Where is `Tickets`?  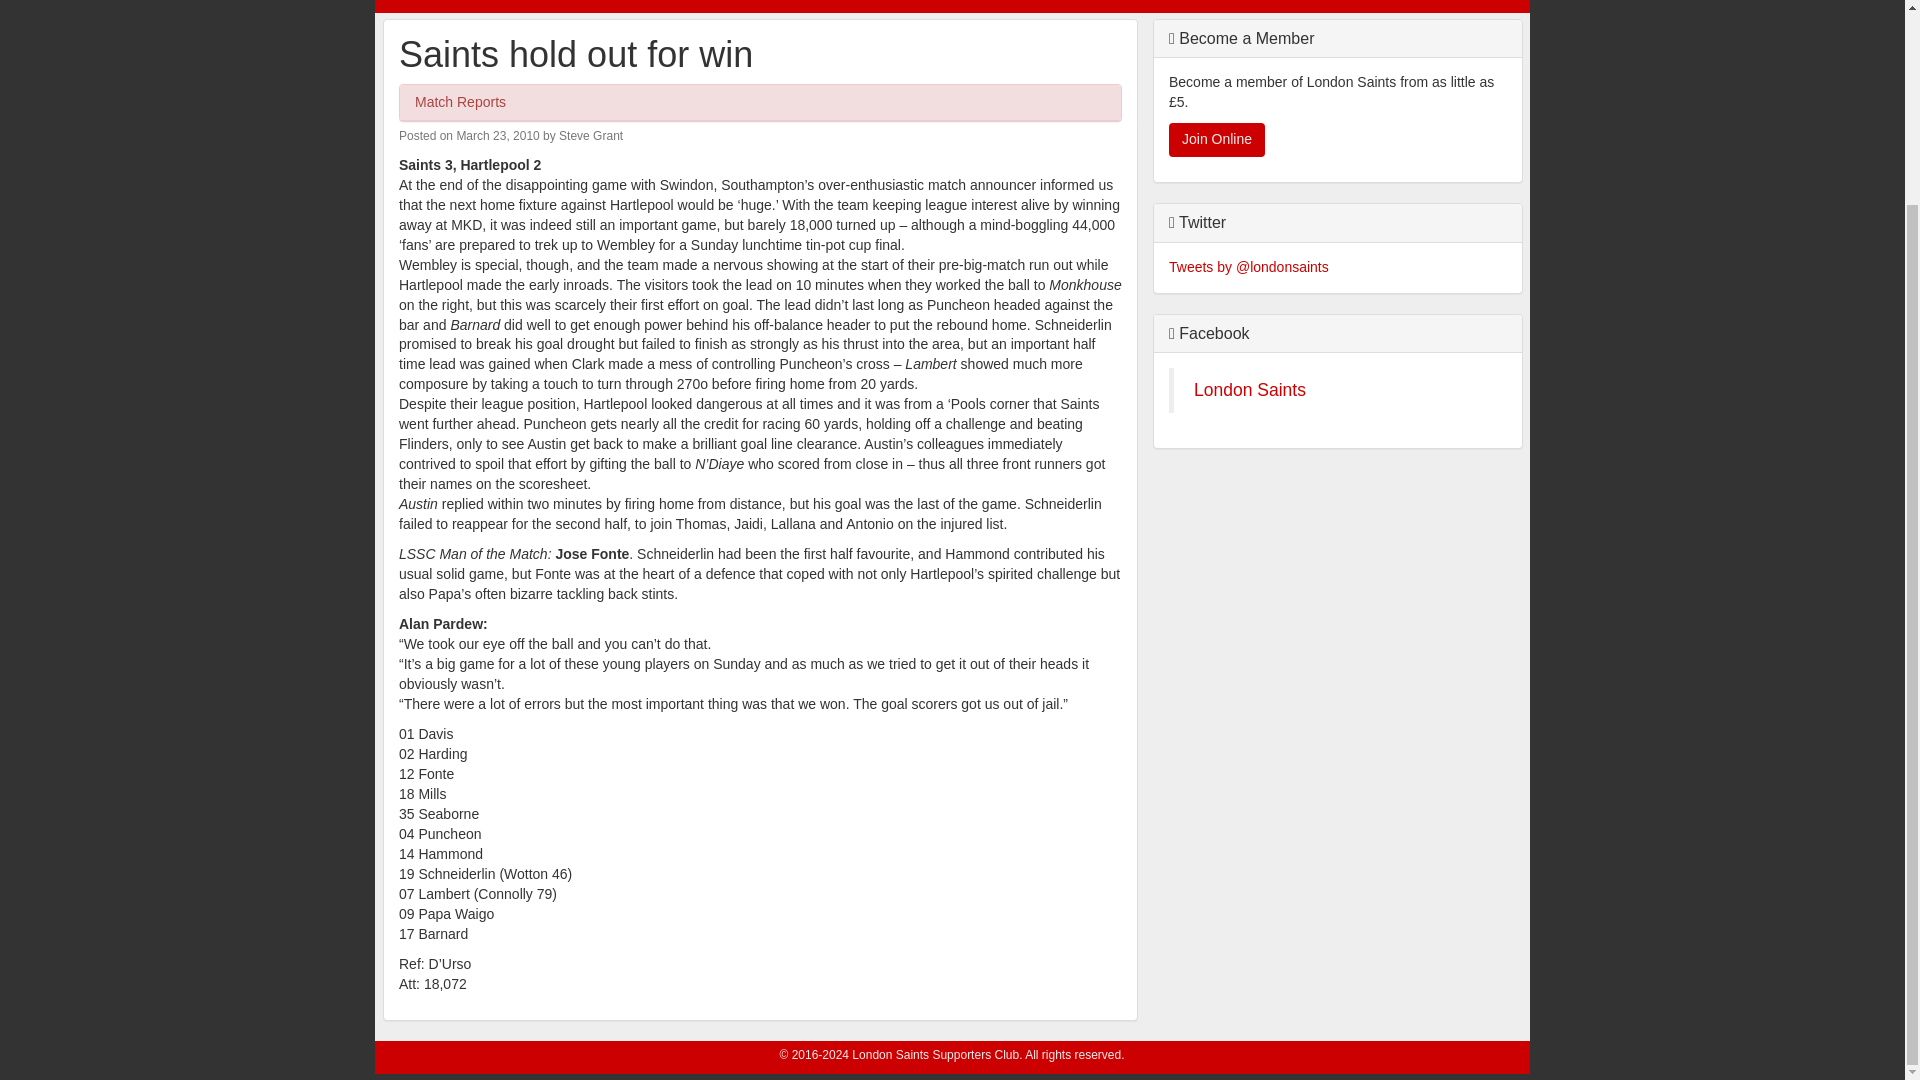
Tickets is located at coordinates (740, 6).